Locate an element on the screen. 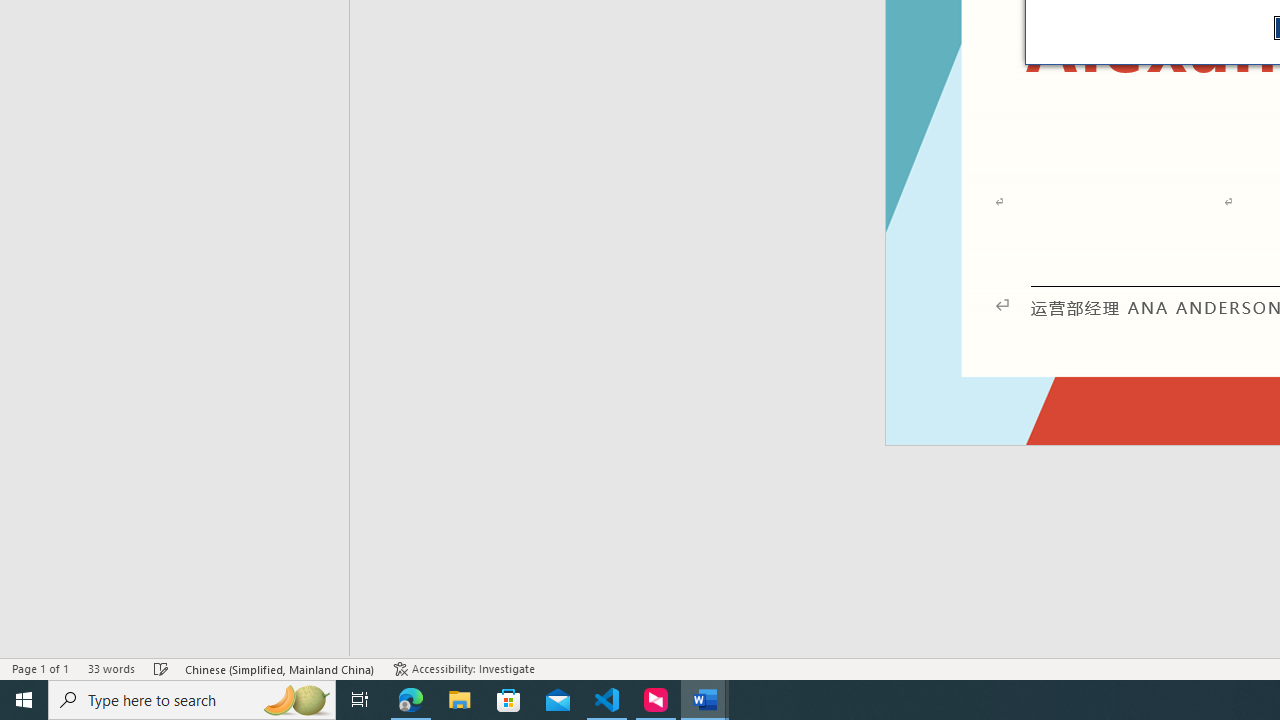 This screenshot has height=720, width=1280. Microsoft Edge - 1 running window is located at coordinates (411, 700).